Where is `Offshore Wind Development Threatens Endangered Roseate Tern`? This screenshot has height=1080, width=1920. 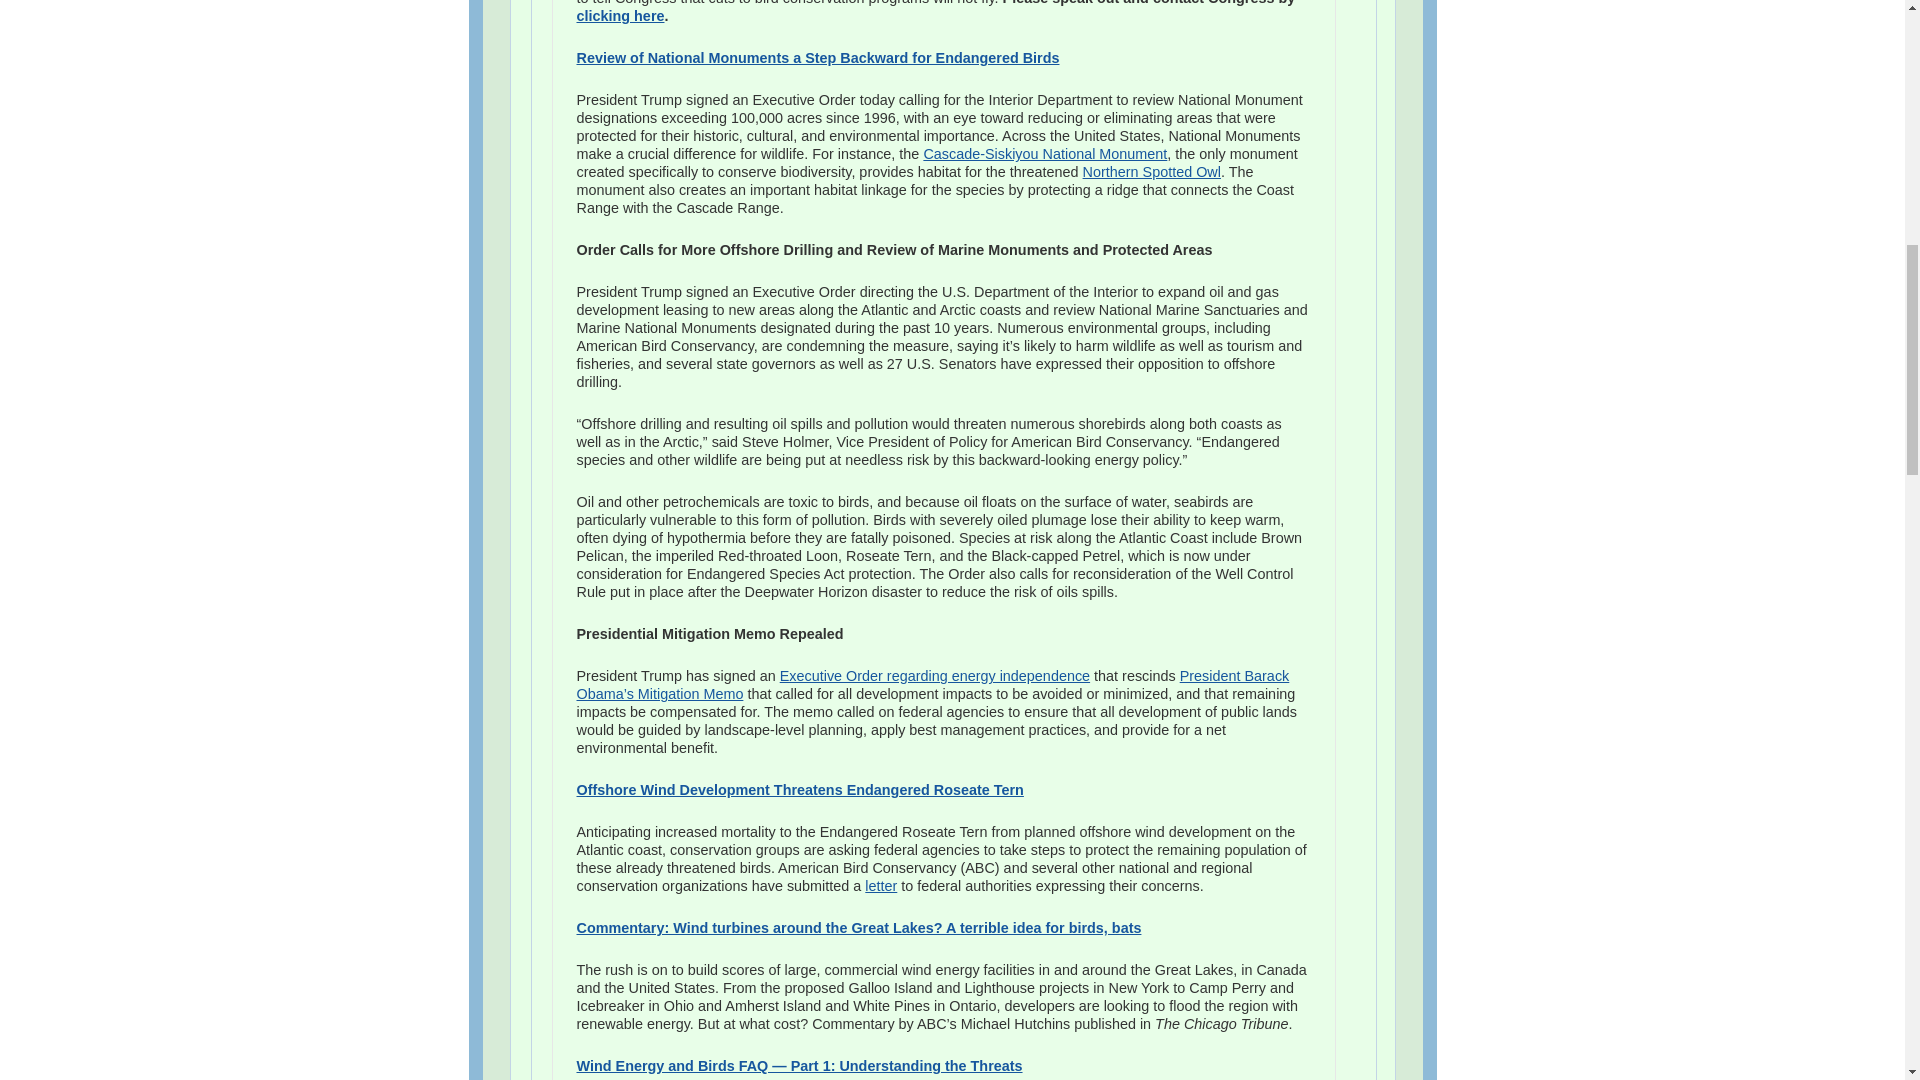 Offshore Wind Development Threatens Endangered Roseate Tern is located at coordinates (800, 790).